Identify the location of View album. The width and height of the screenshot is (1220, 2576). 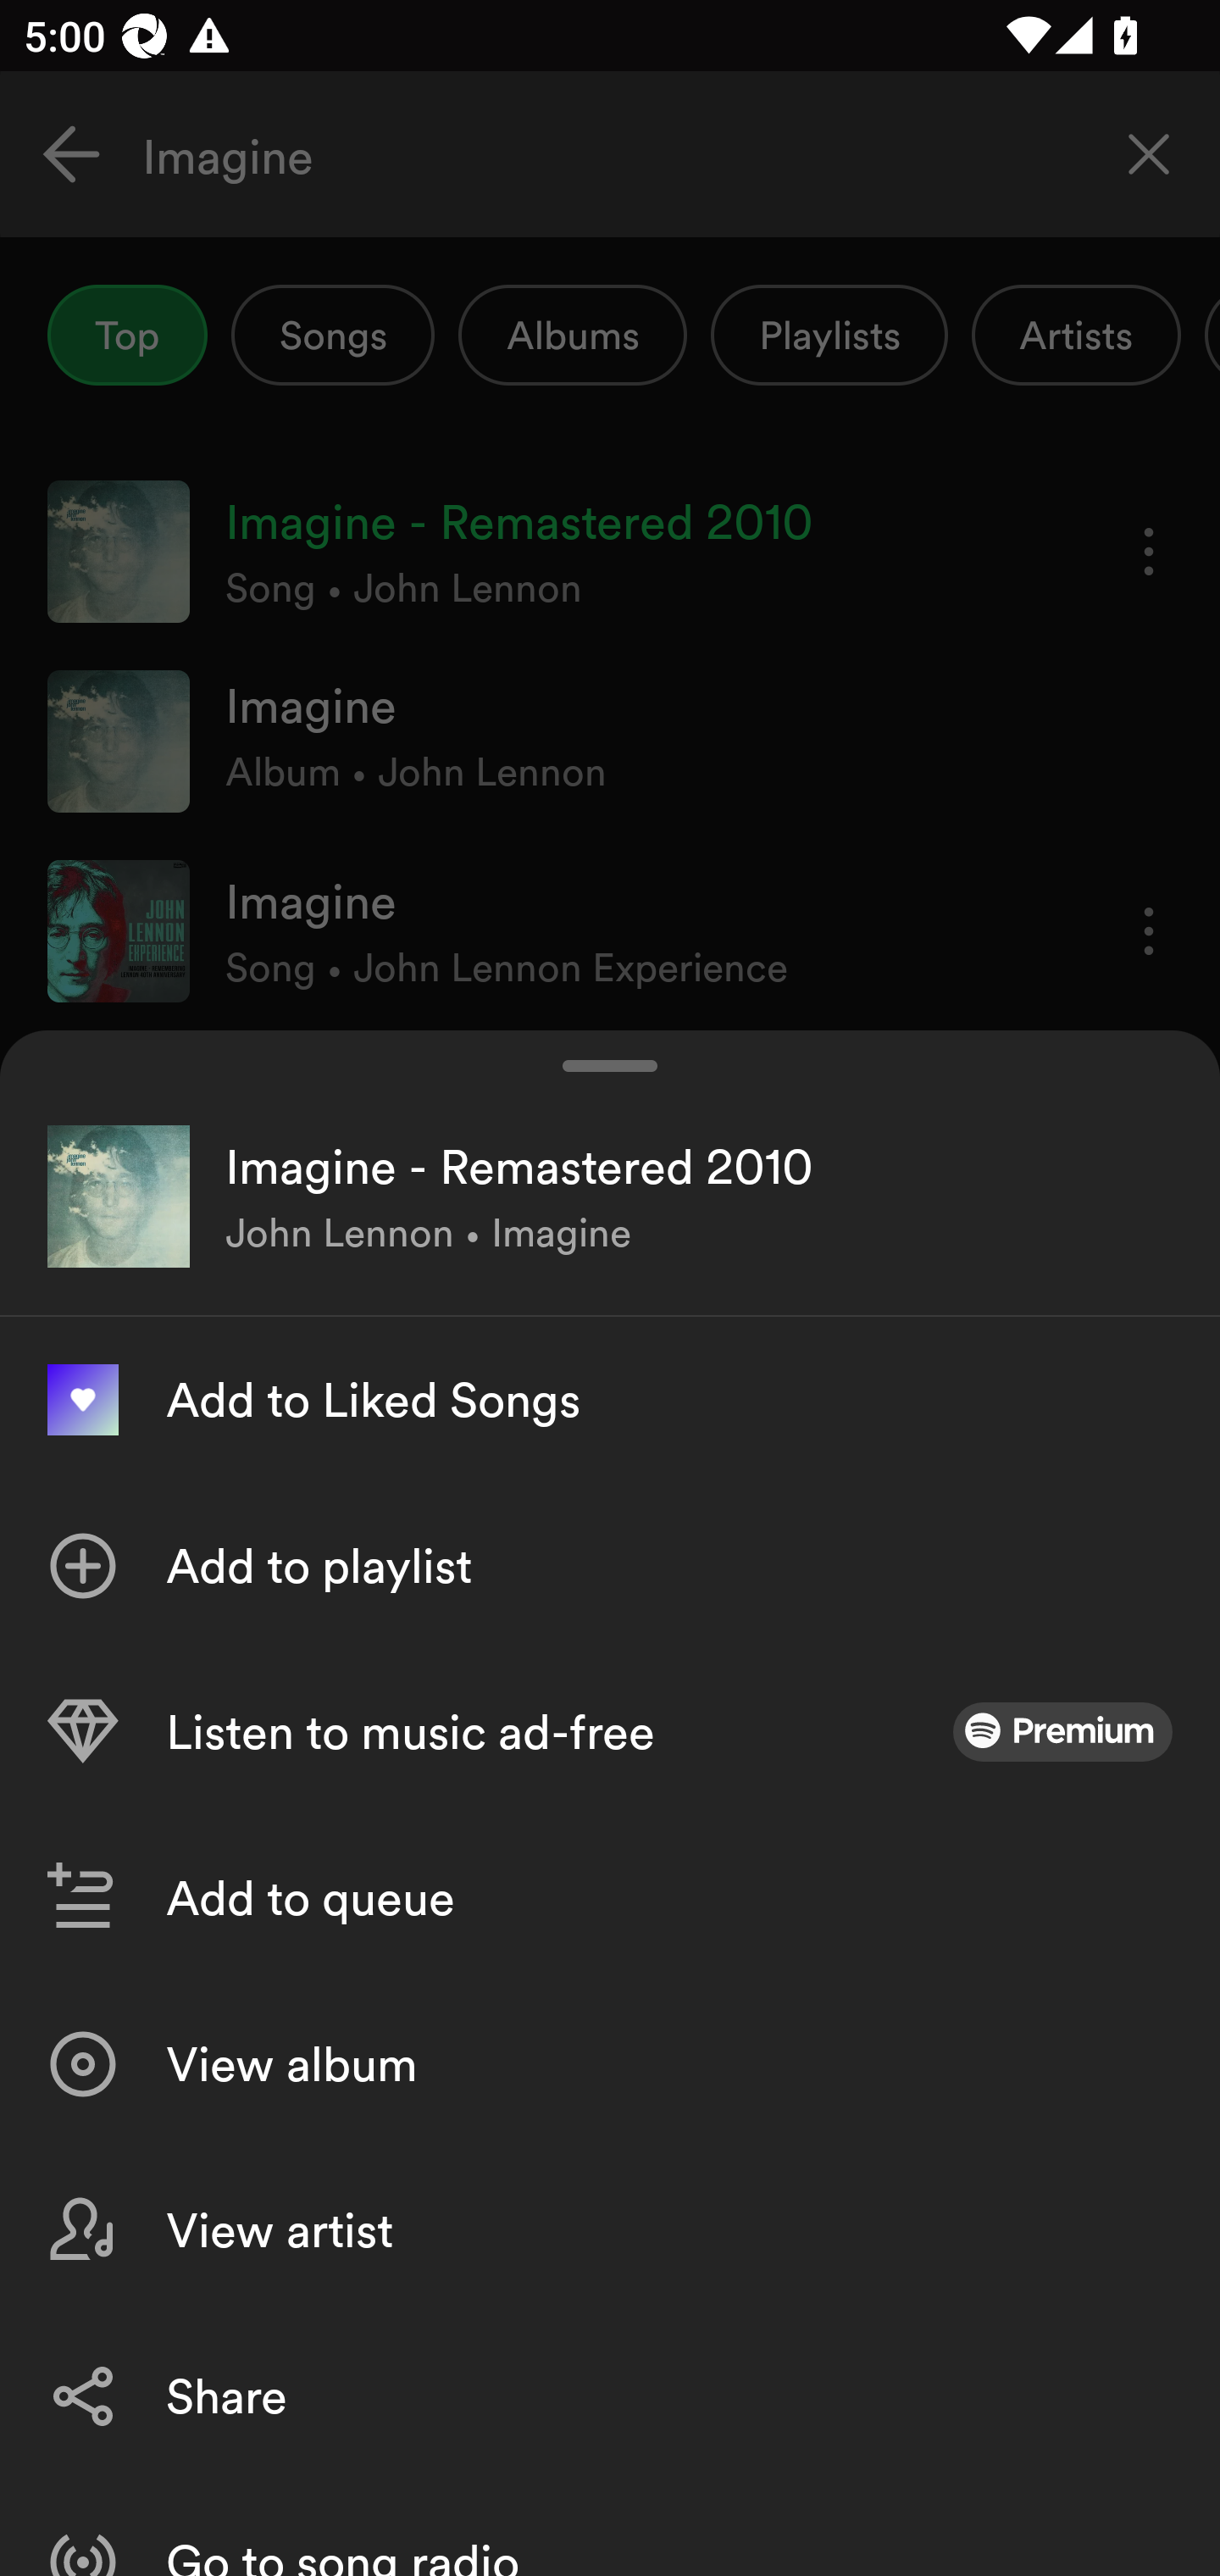
(610, 2064).